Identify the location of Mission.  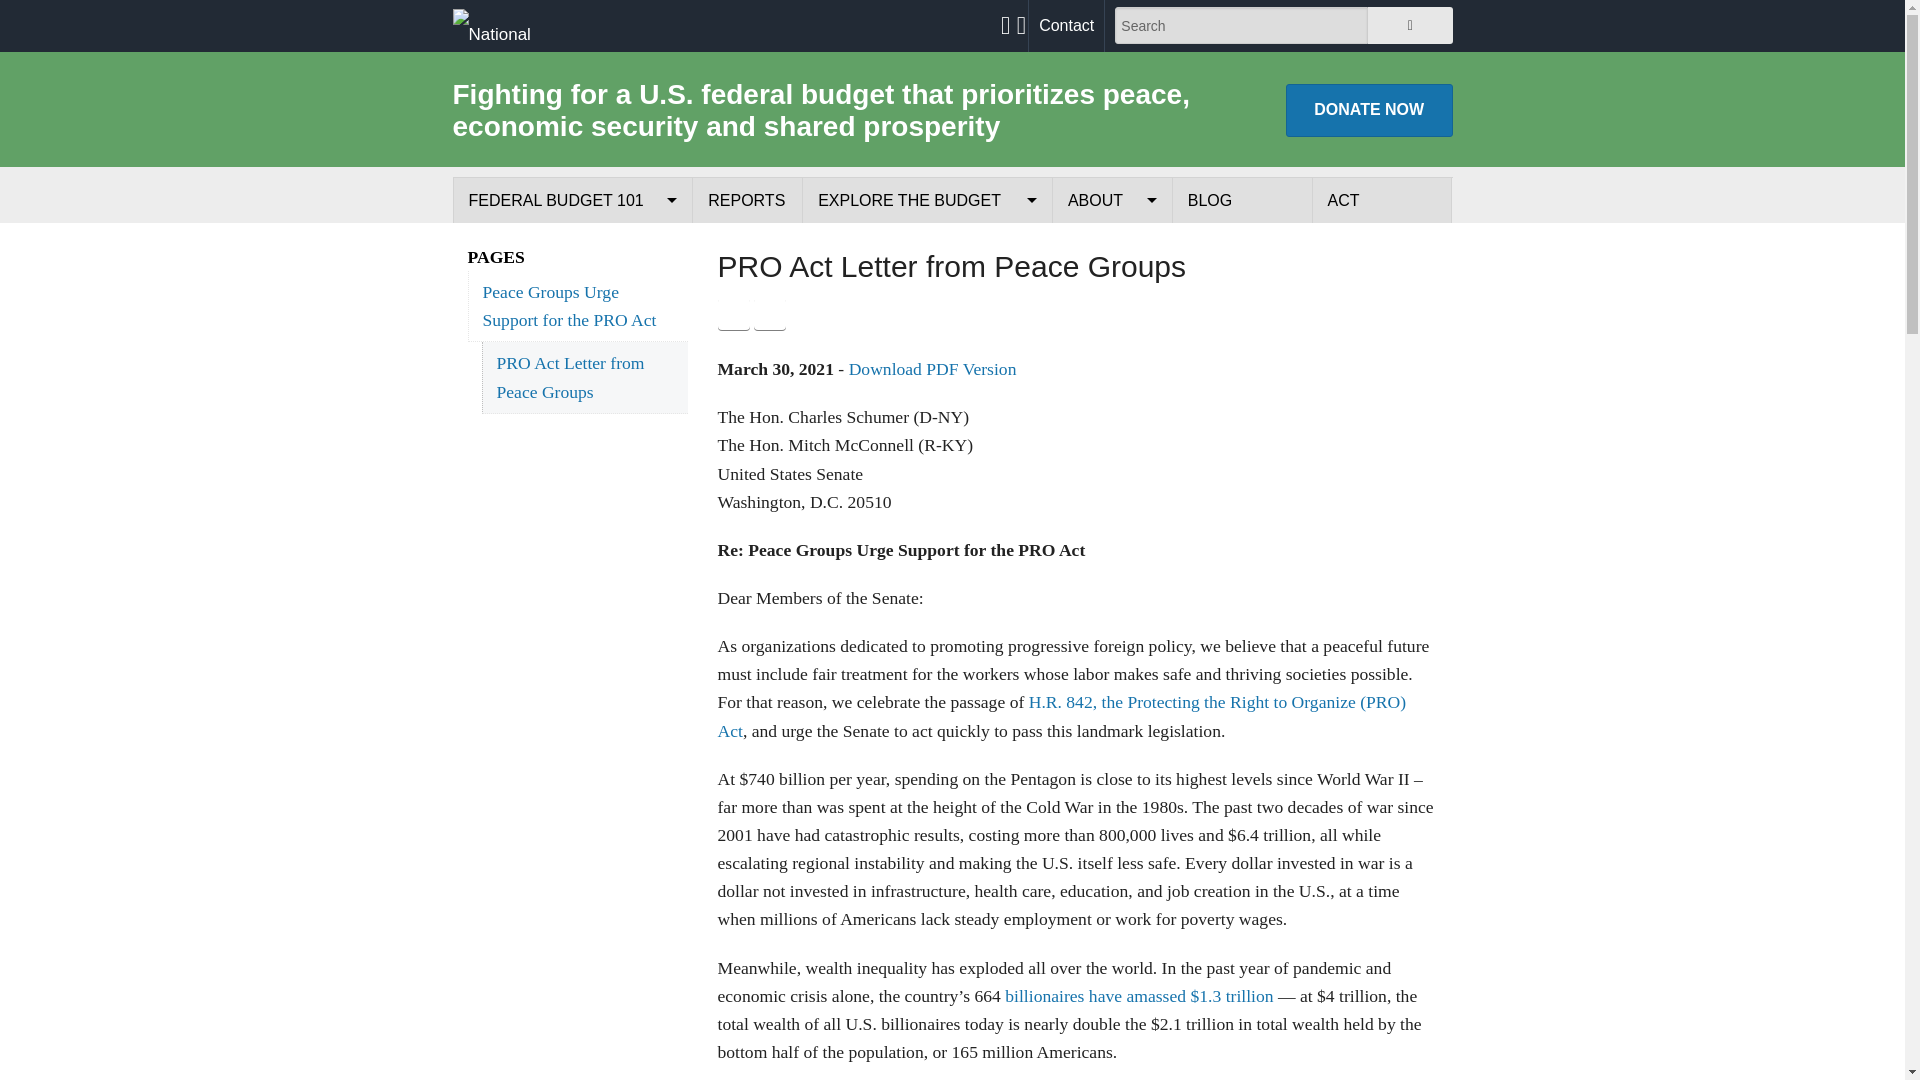
(1112, 246).